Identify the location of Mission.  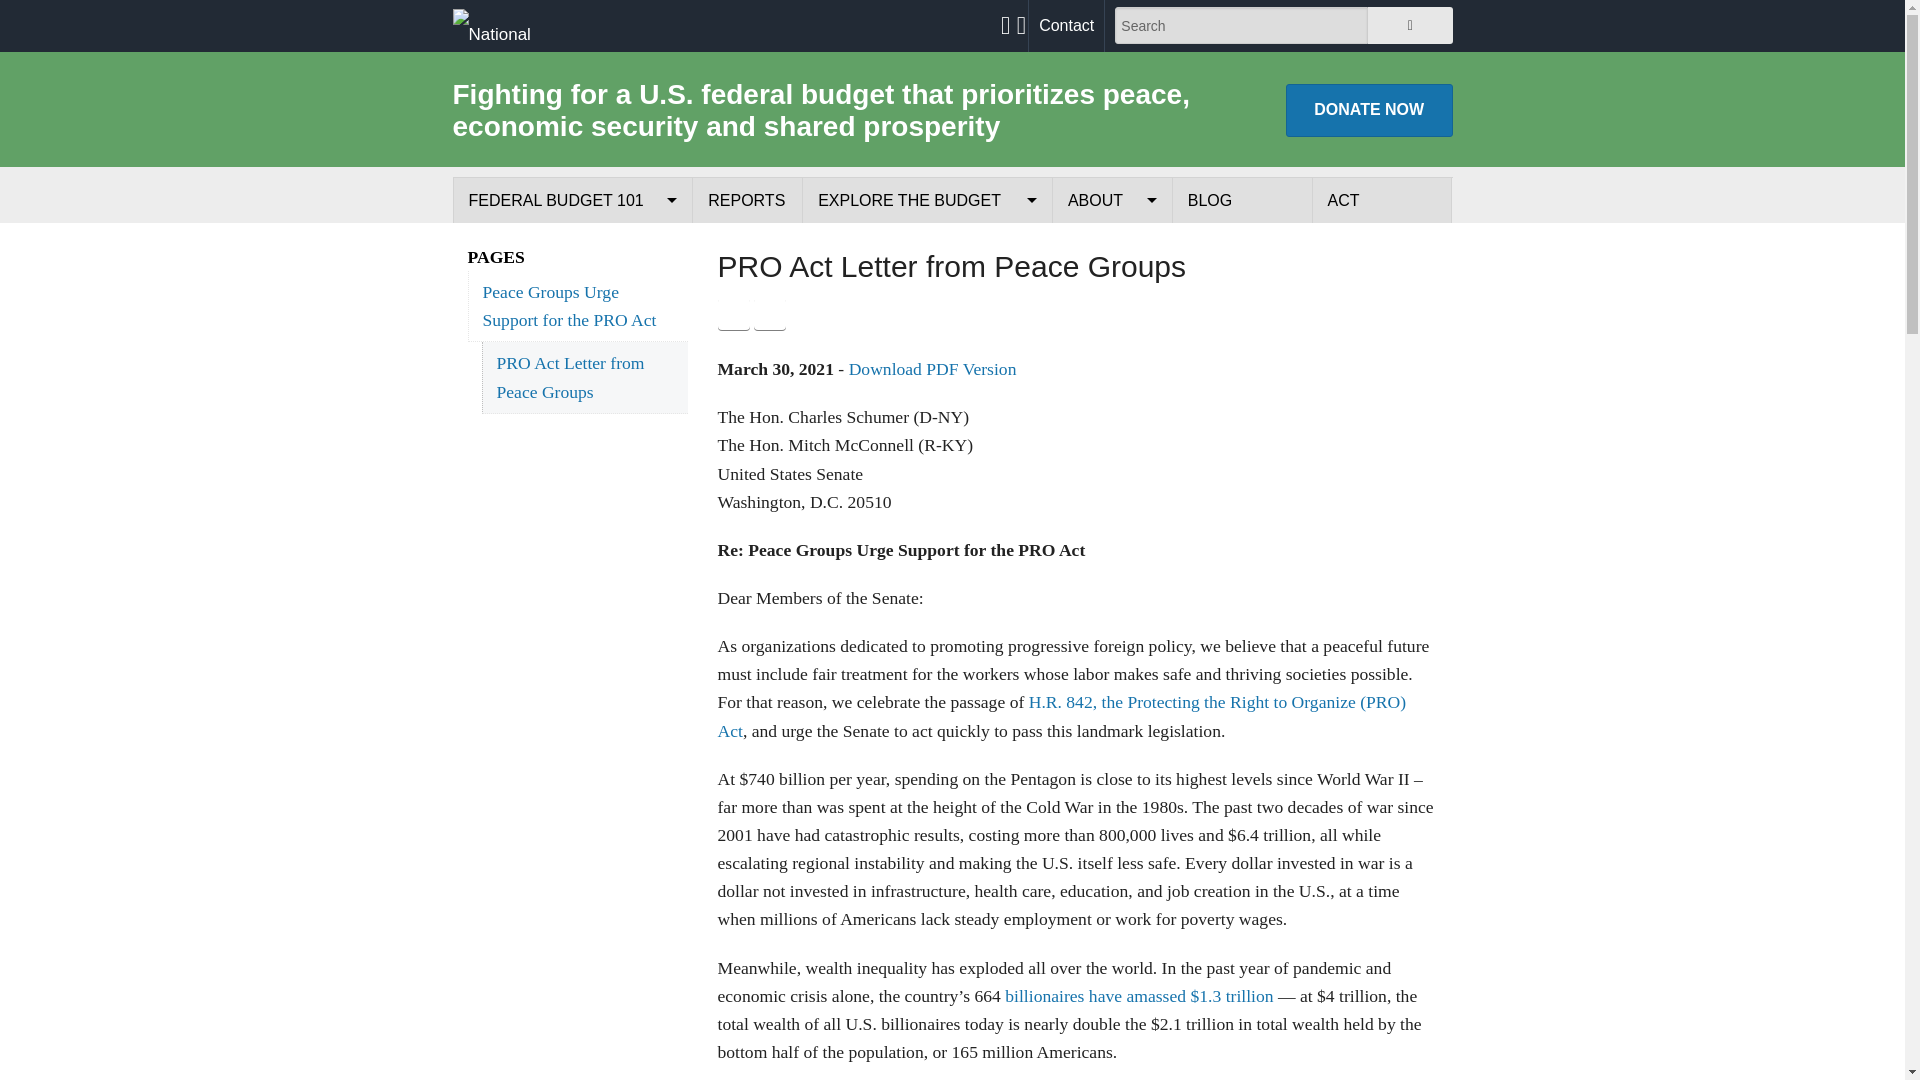
(1112, 246).